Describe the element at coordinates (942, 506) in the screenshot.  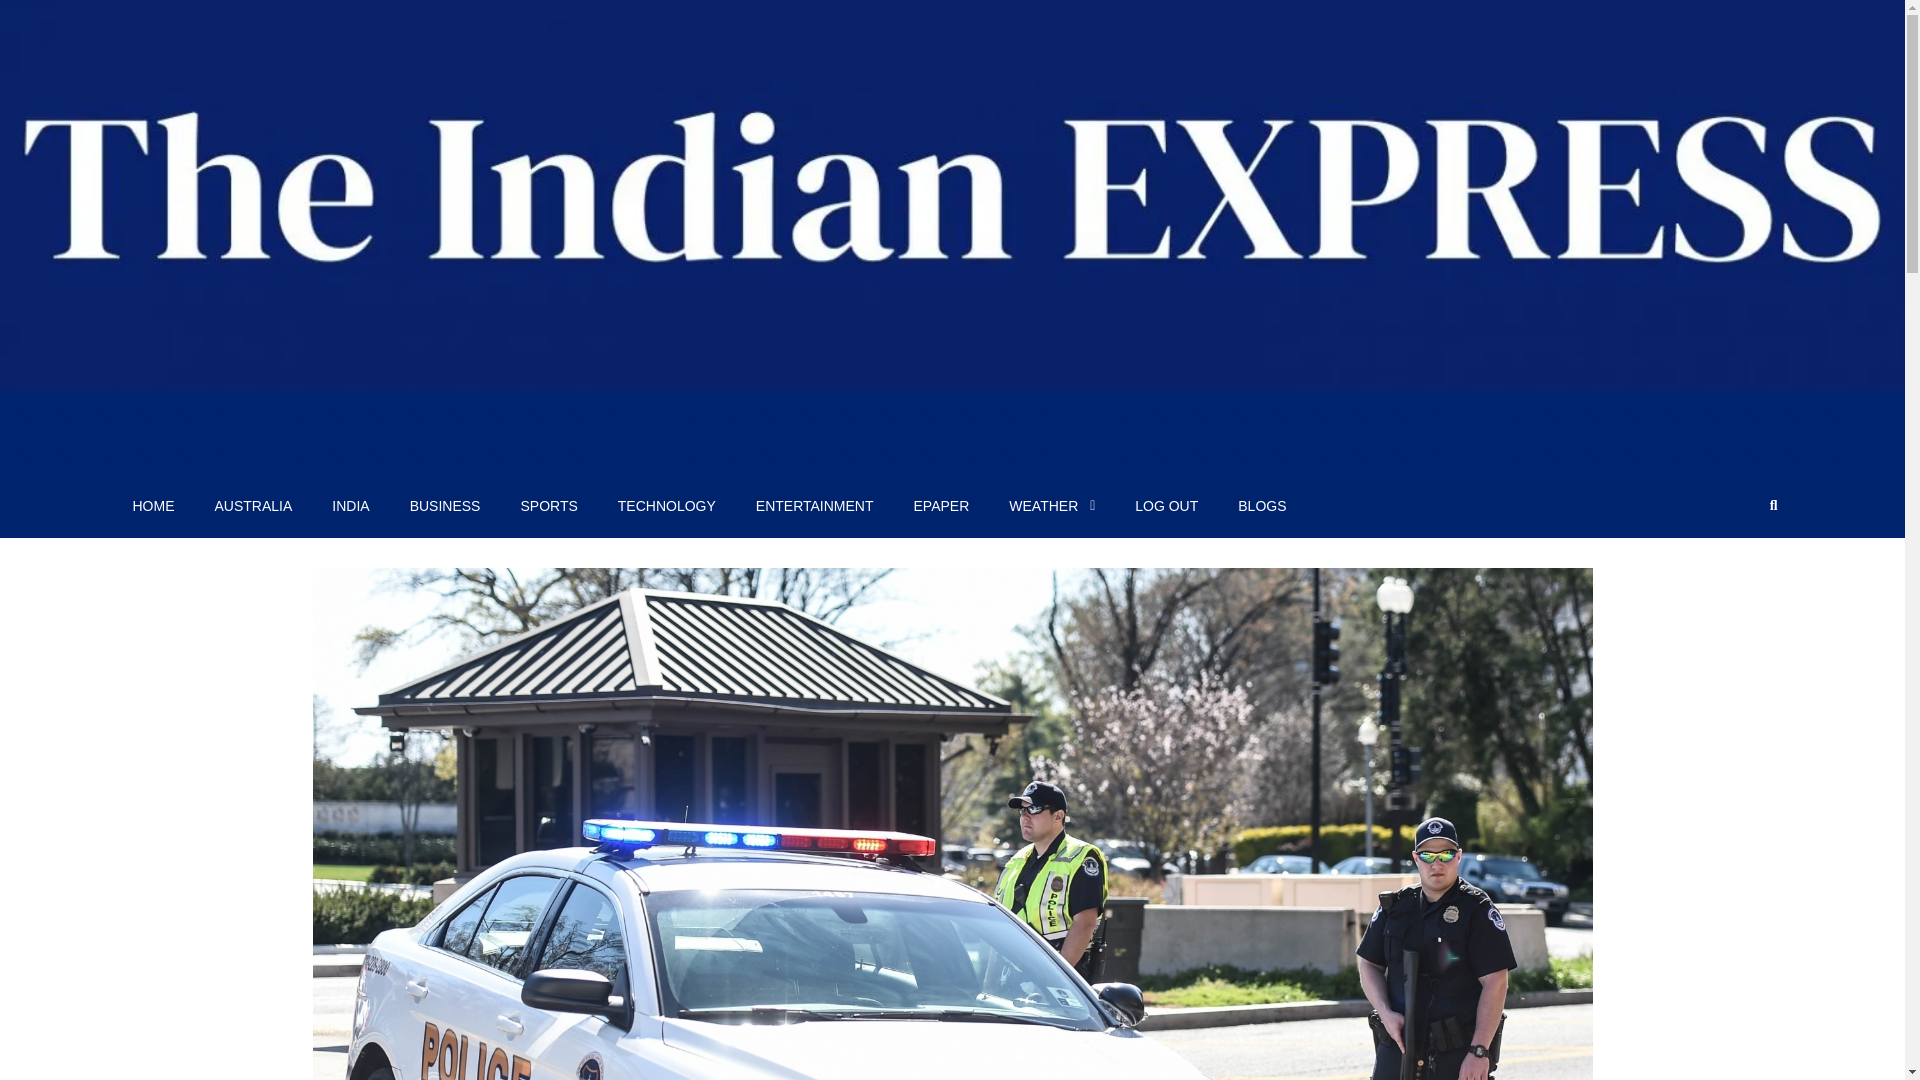
I see `EPAPER` at that location.